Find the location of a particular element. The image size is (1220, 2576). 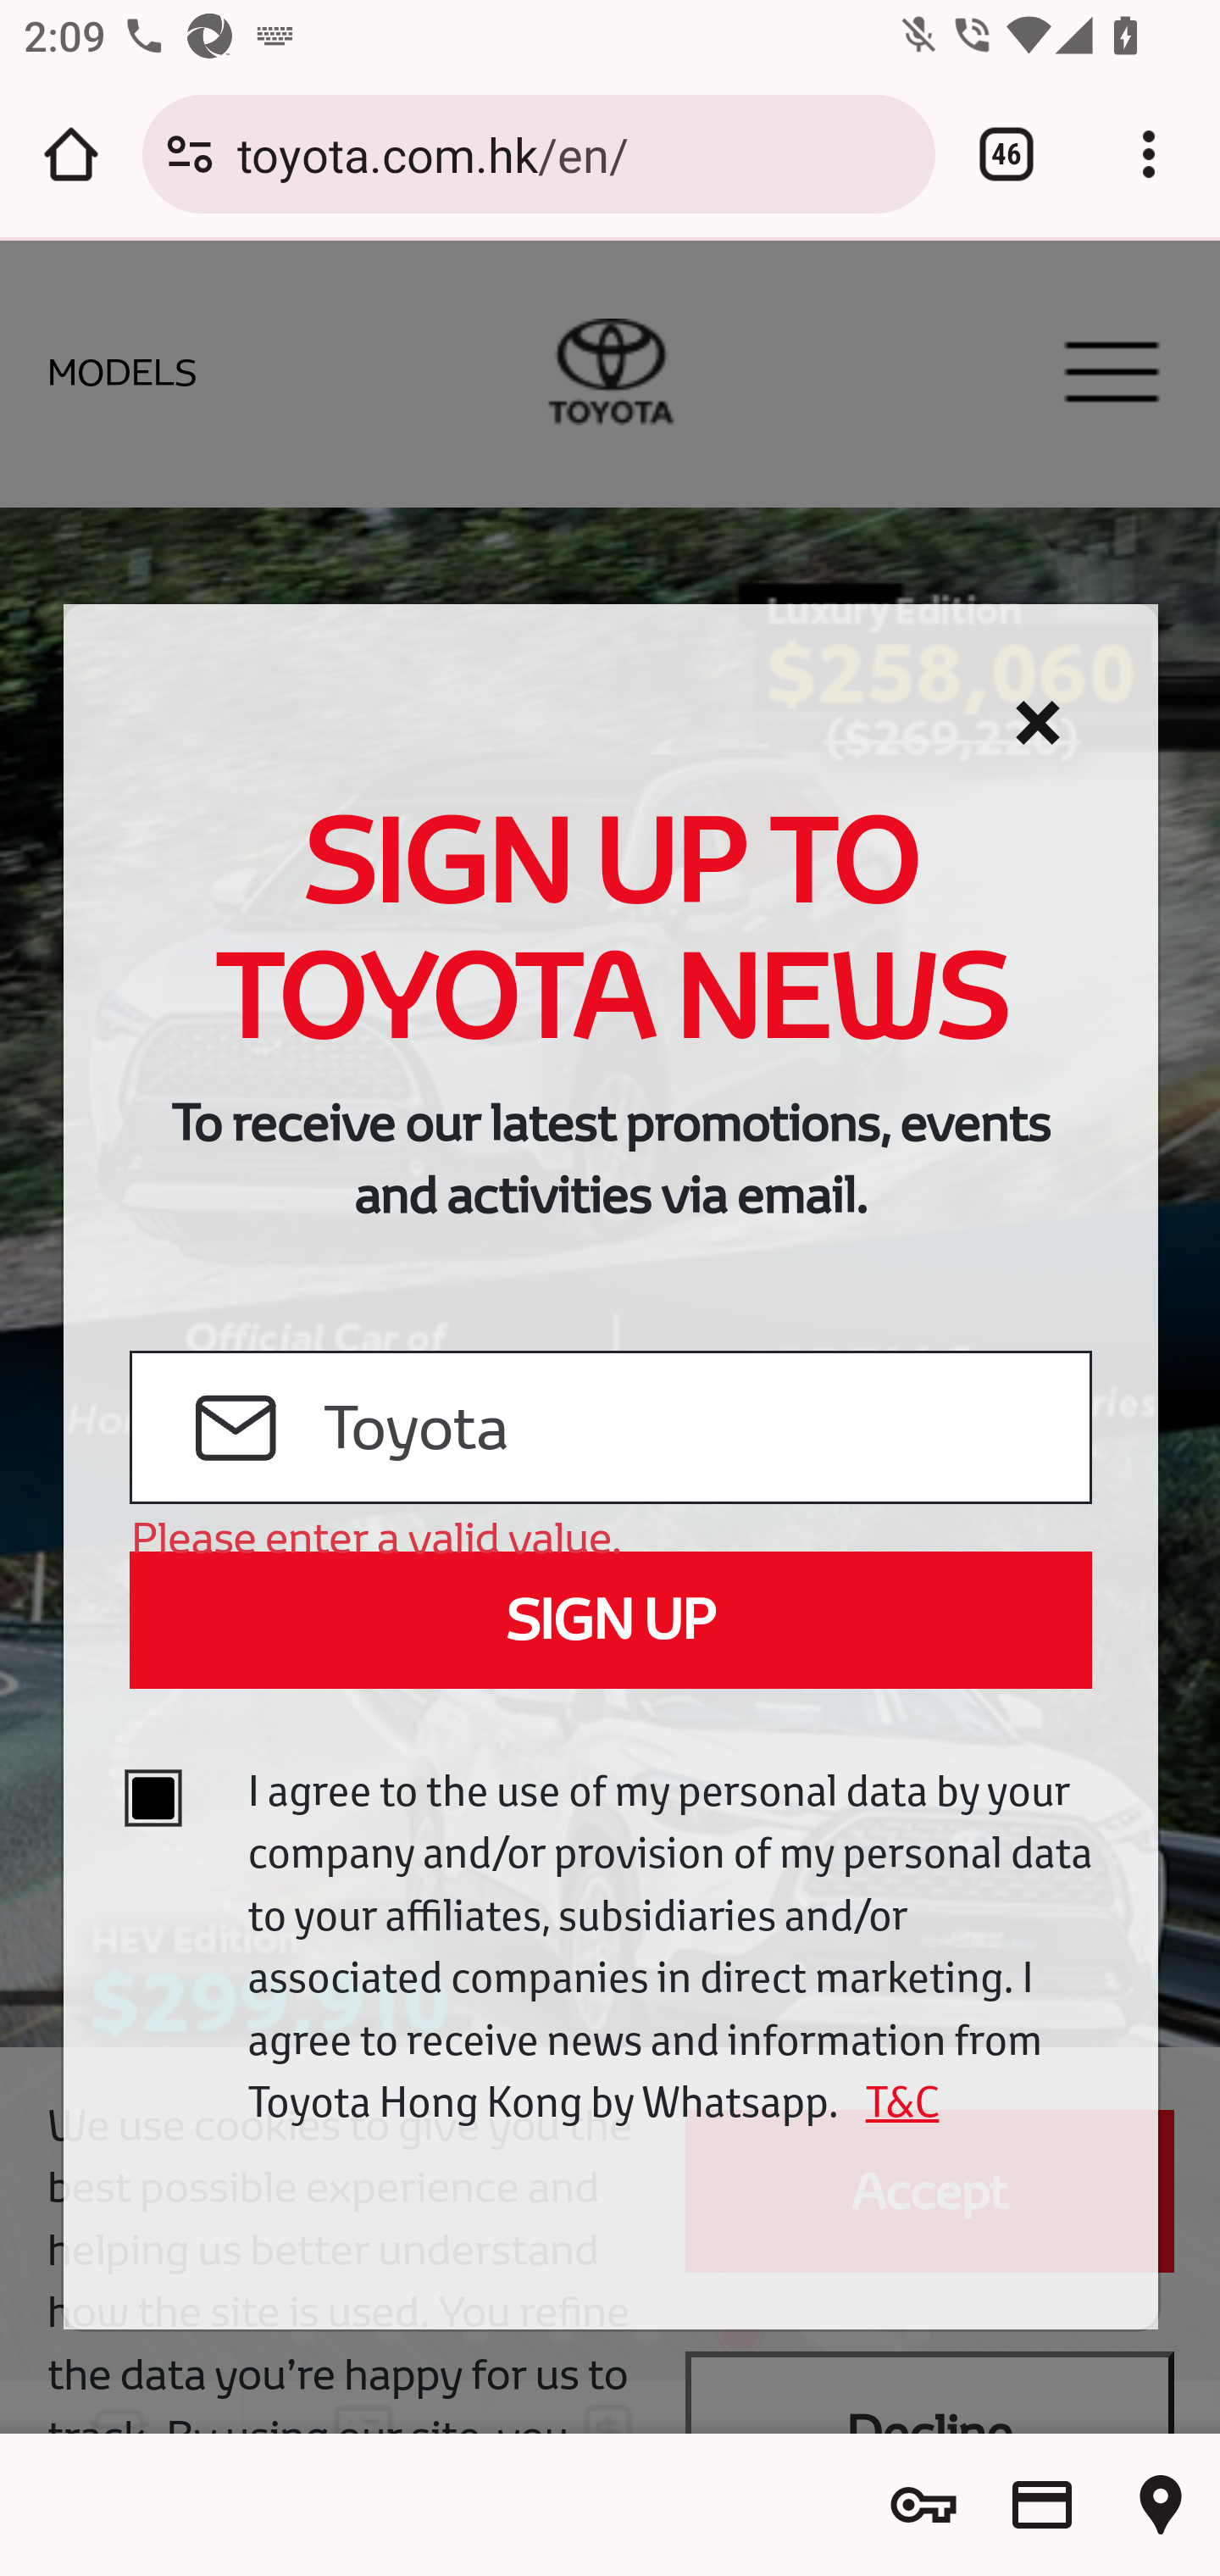

Cerrar is located at coordinates (1037, 724).